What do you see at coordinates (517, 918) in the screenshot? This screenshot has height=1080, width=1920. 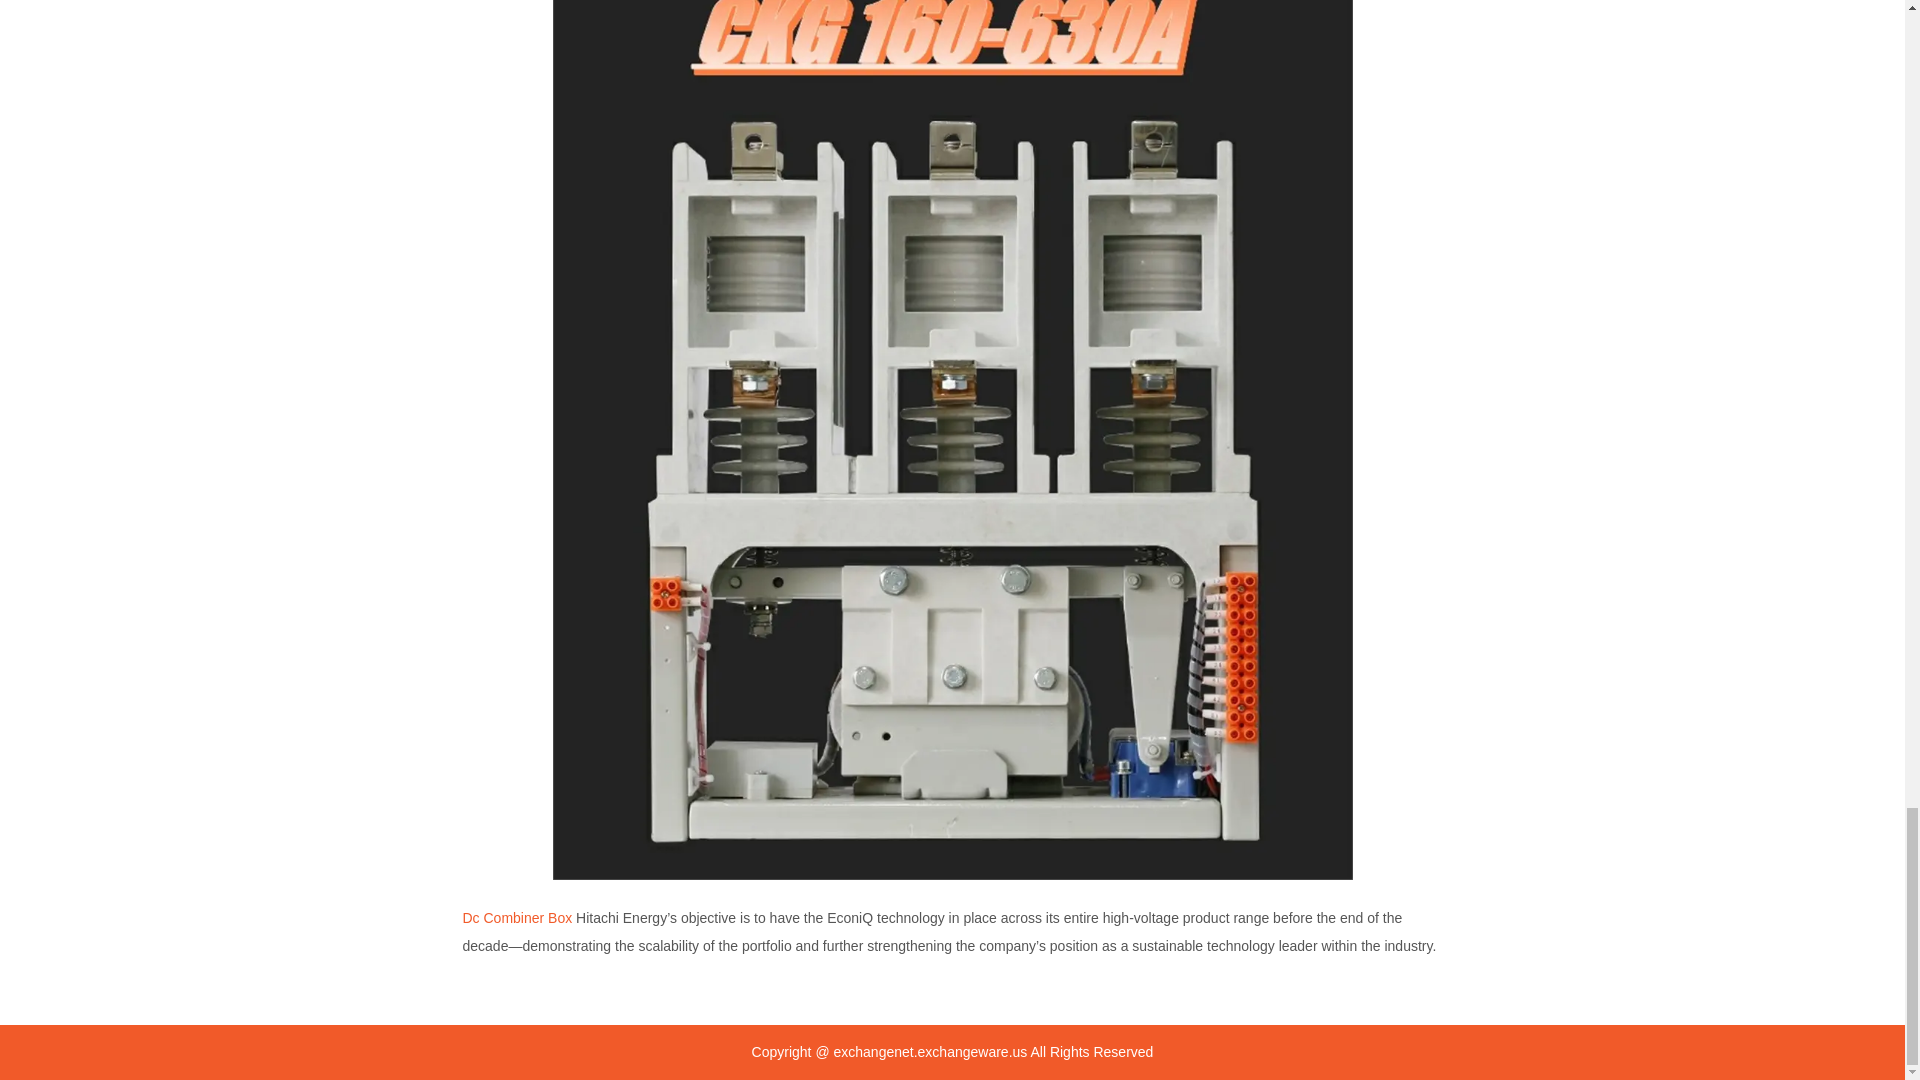 I see `Dc Combiner Box` at bounding box center [517, 918].